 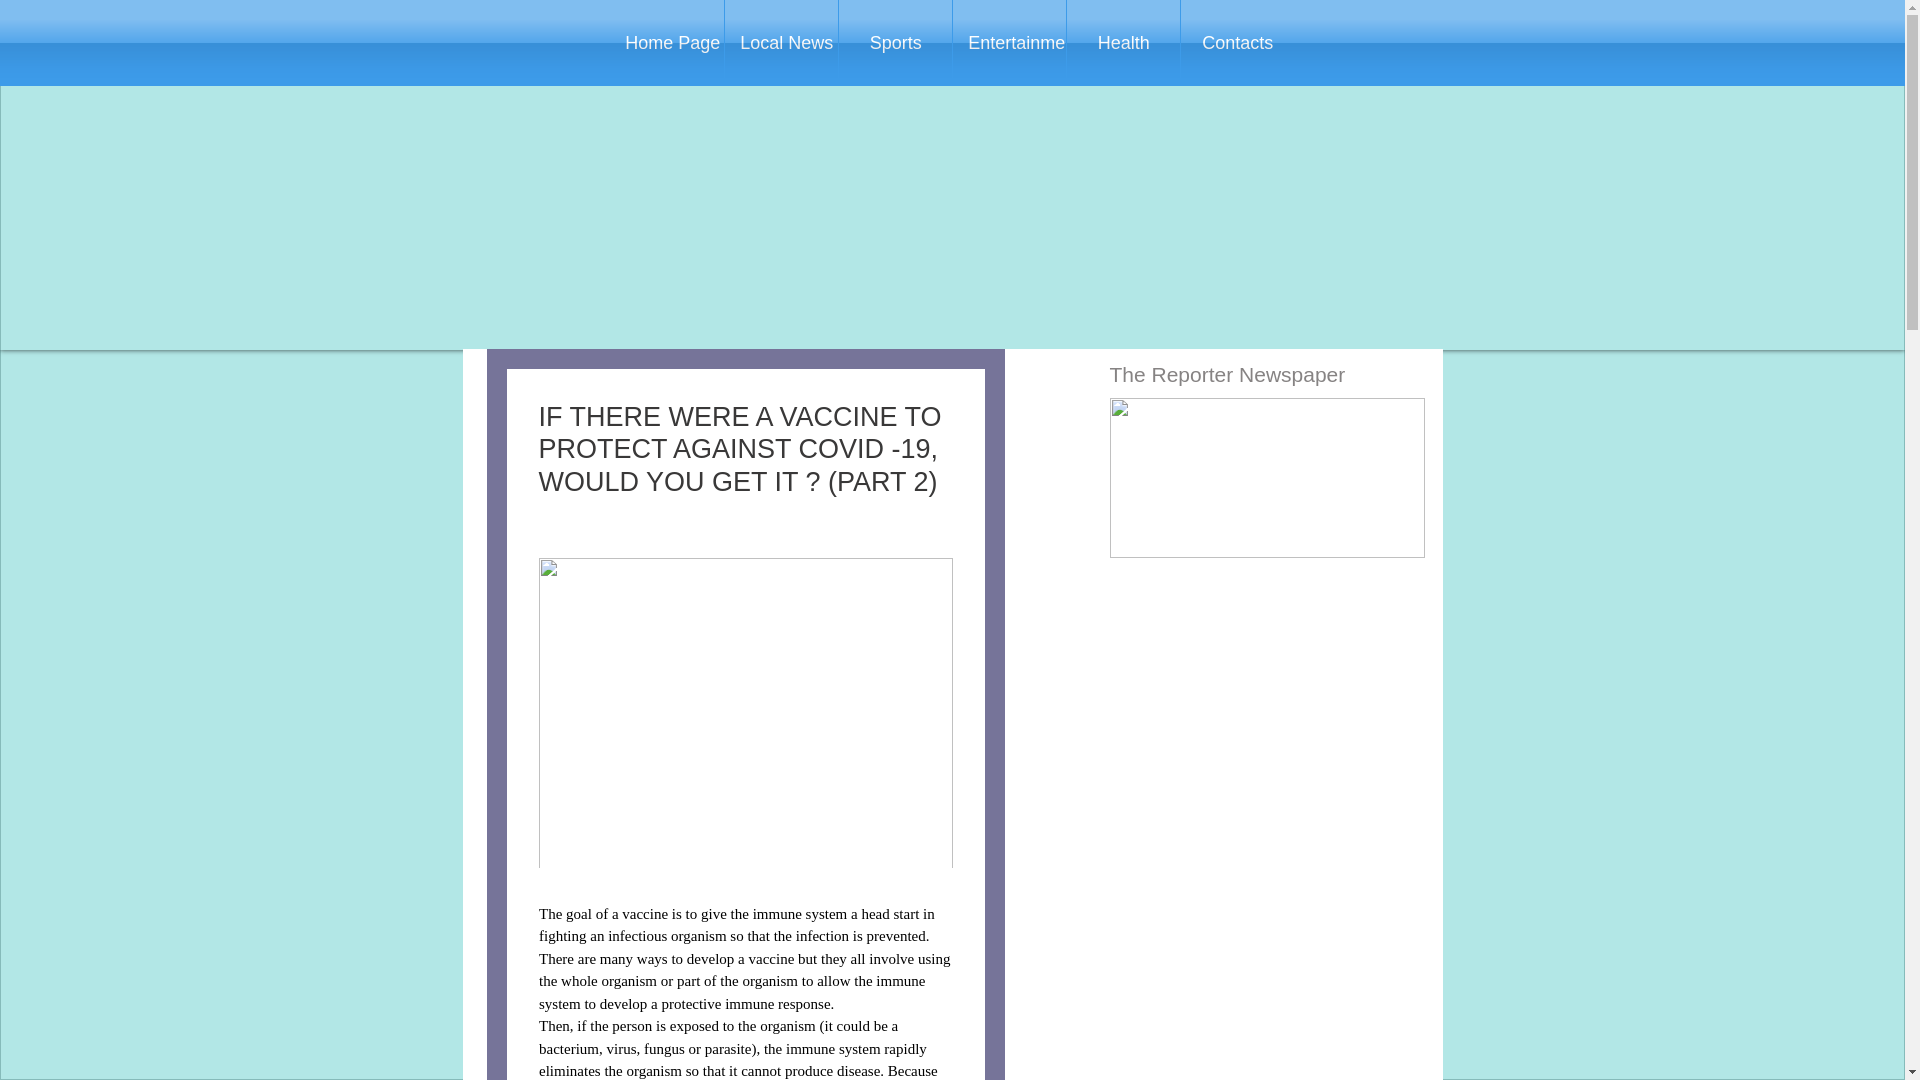 I want to click on Contacts, so click(x=1237, y=43).